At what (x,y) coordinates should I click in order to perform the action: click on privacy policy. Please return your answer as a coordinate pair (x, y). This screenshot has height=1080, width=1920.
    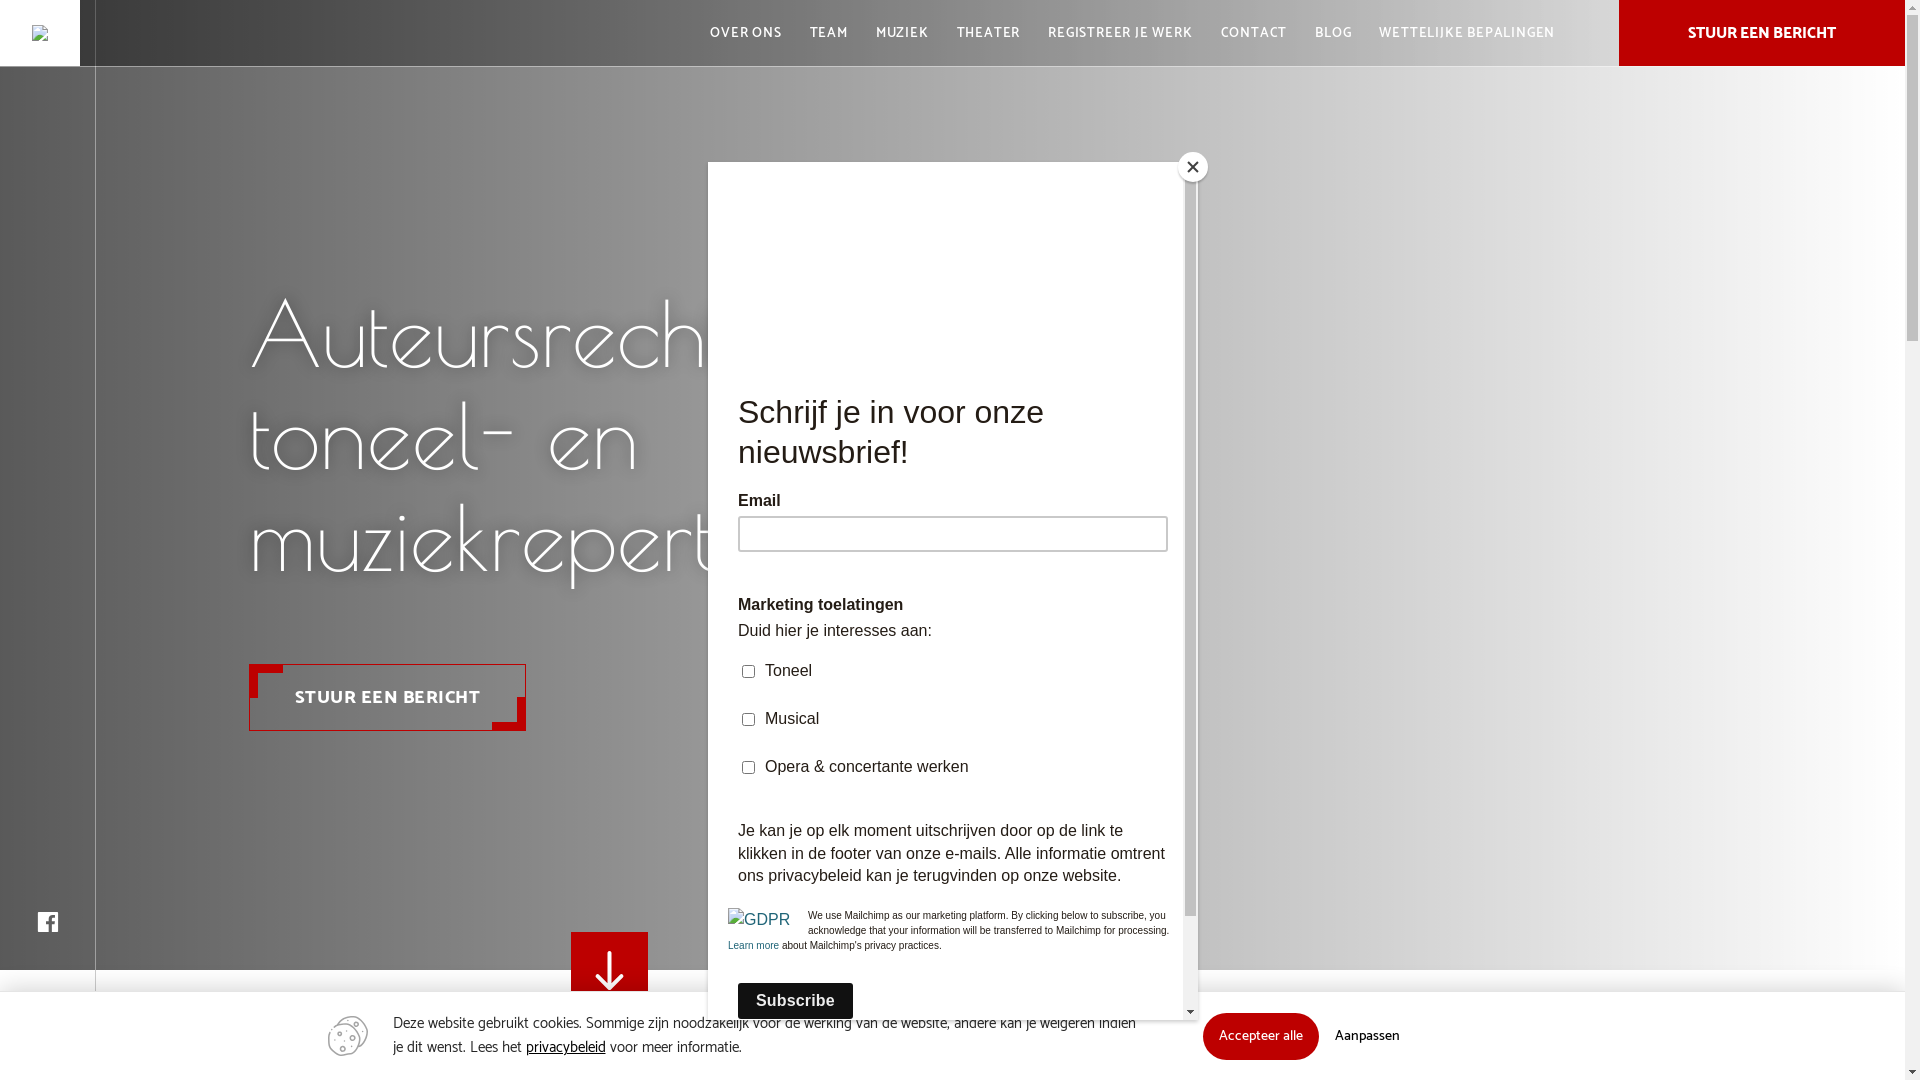
    Looking at the image, I should click on (988, 550).